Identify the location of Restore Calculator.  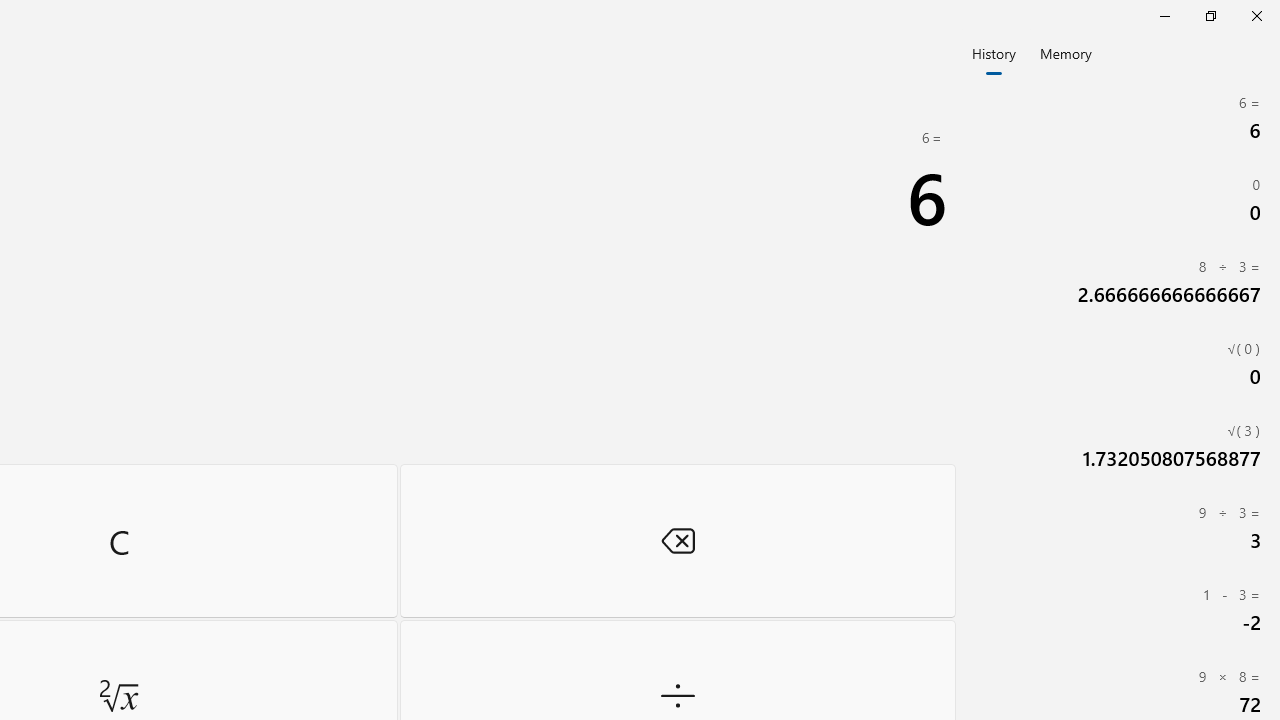
(1210, 16).